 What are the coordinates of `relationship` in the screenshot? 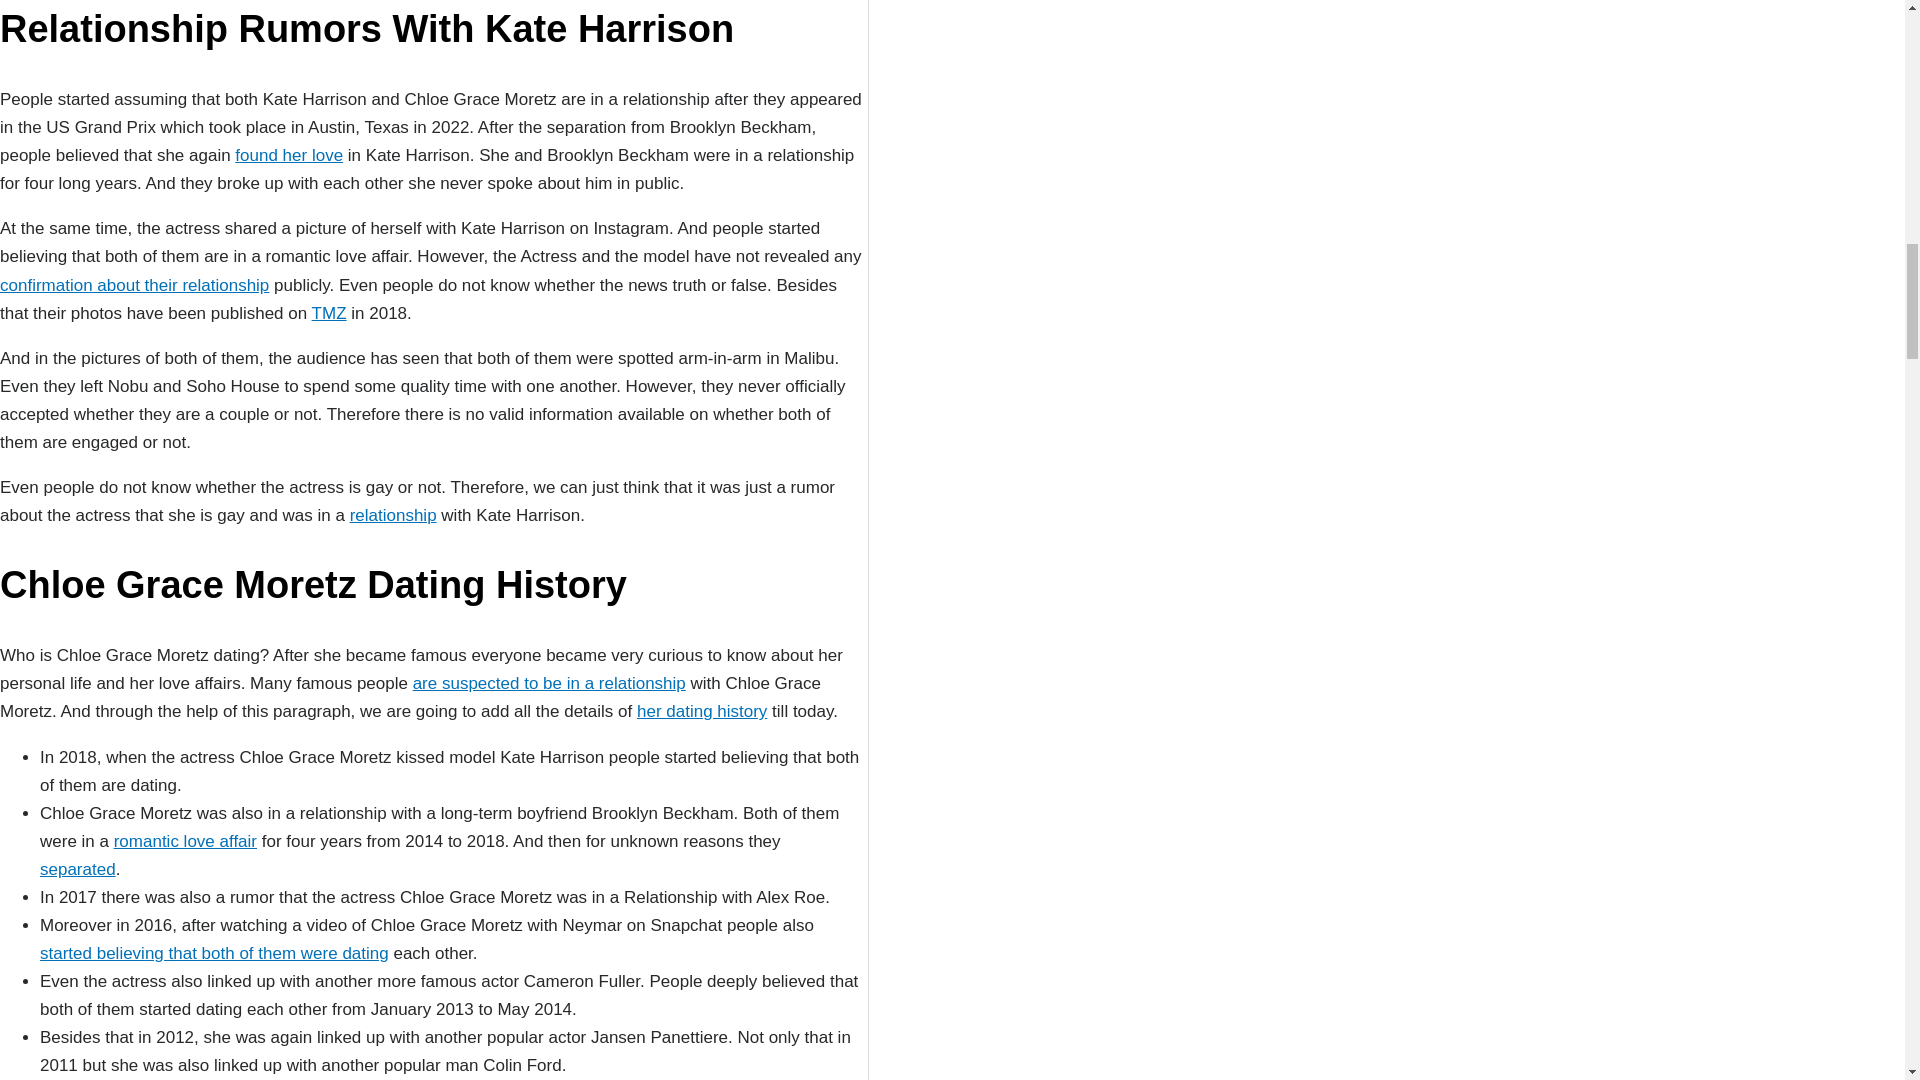 It's located at (393, 515).